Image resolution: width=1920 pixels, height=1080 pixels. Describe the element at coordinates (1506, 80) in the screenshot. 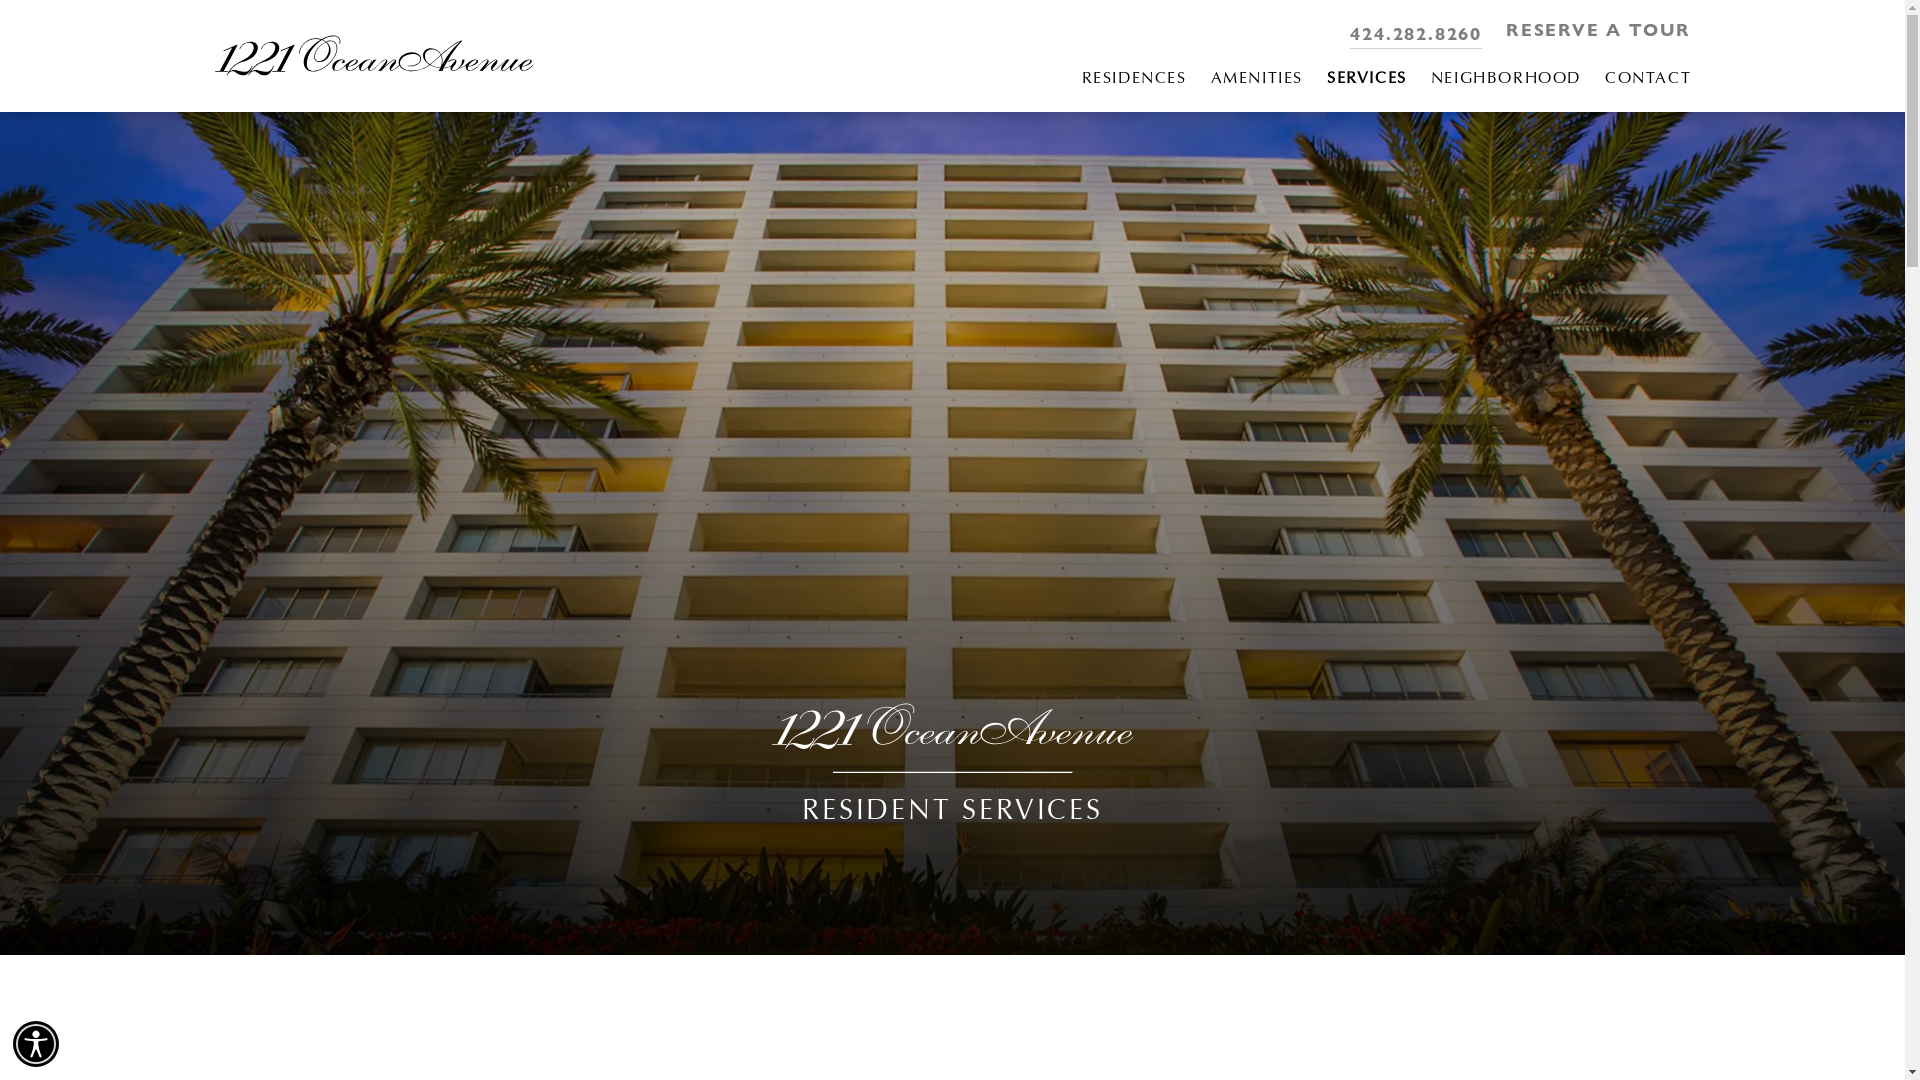

I see `NEIGHBORHOOD` at that location.